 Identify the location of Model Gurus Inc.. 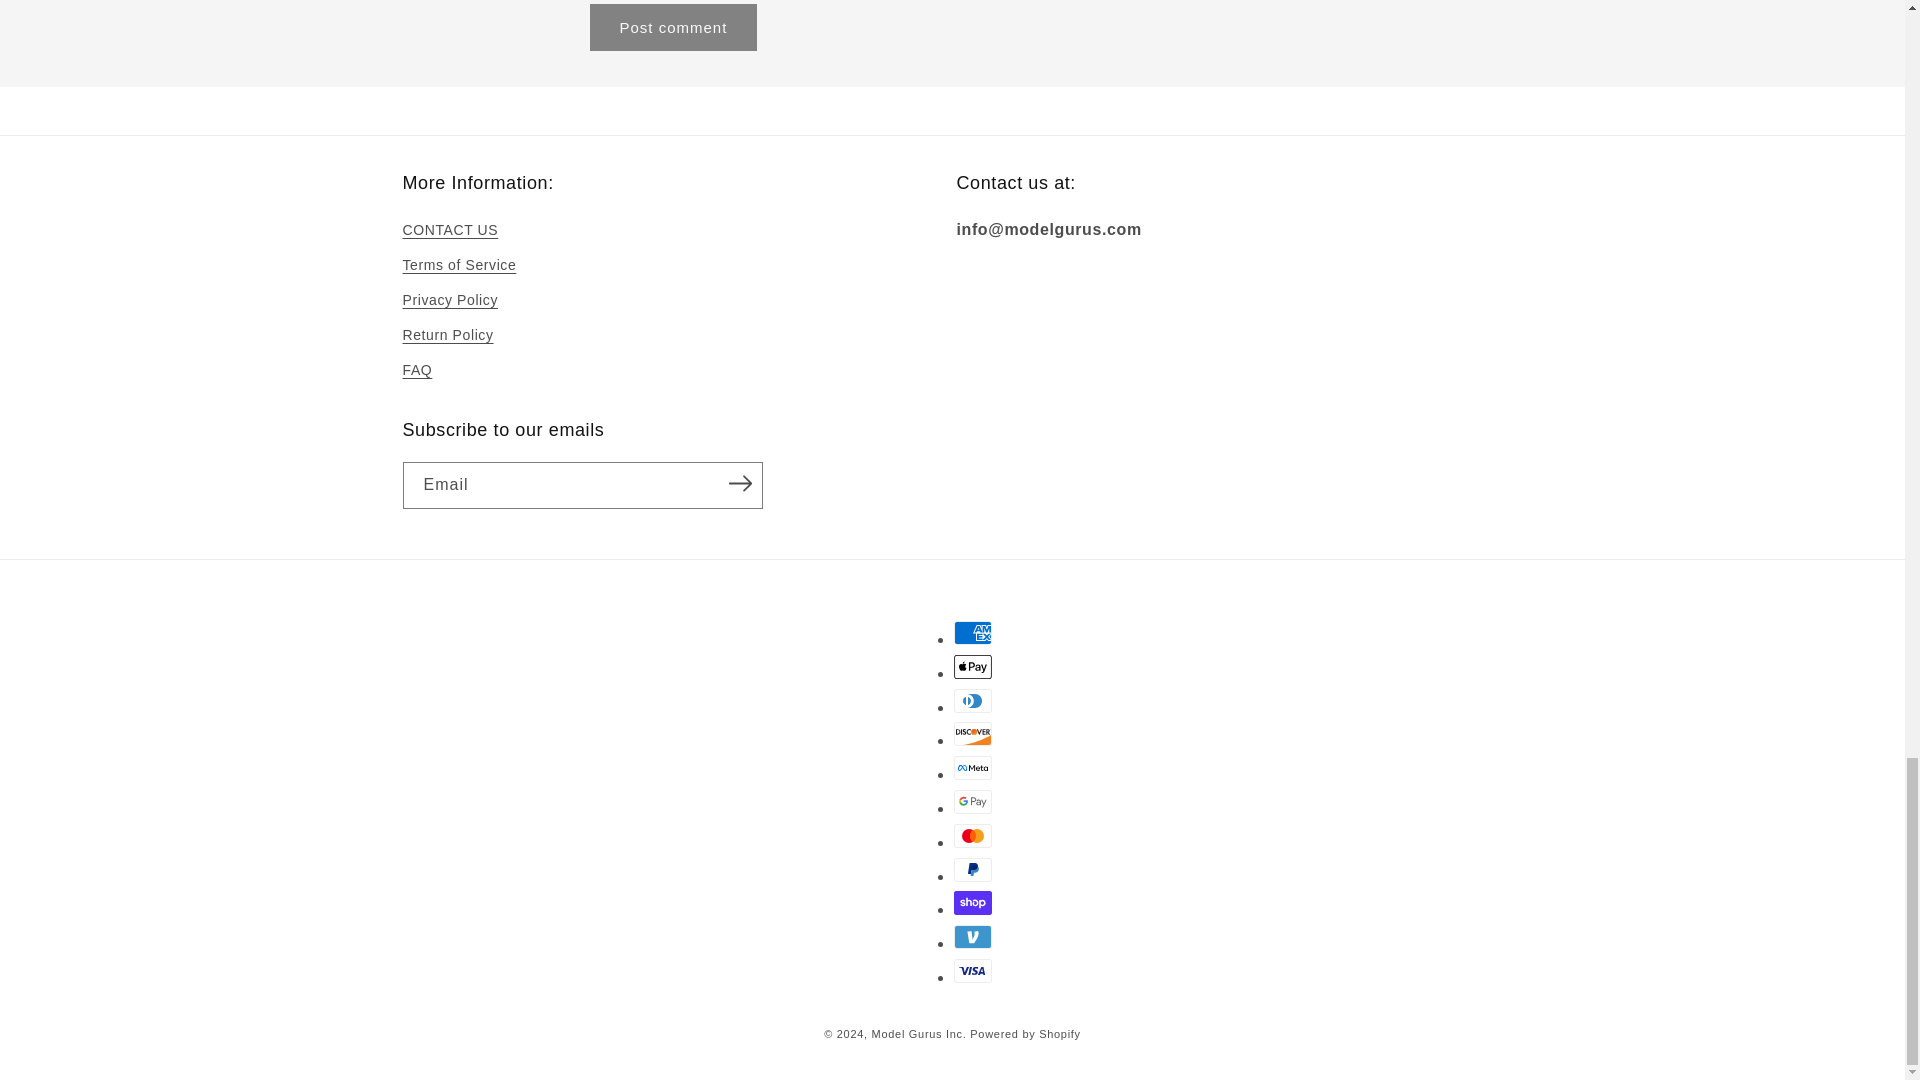
(921, 1034).